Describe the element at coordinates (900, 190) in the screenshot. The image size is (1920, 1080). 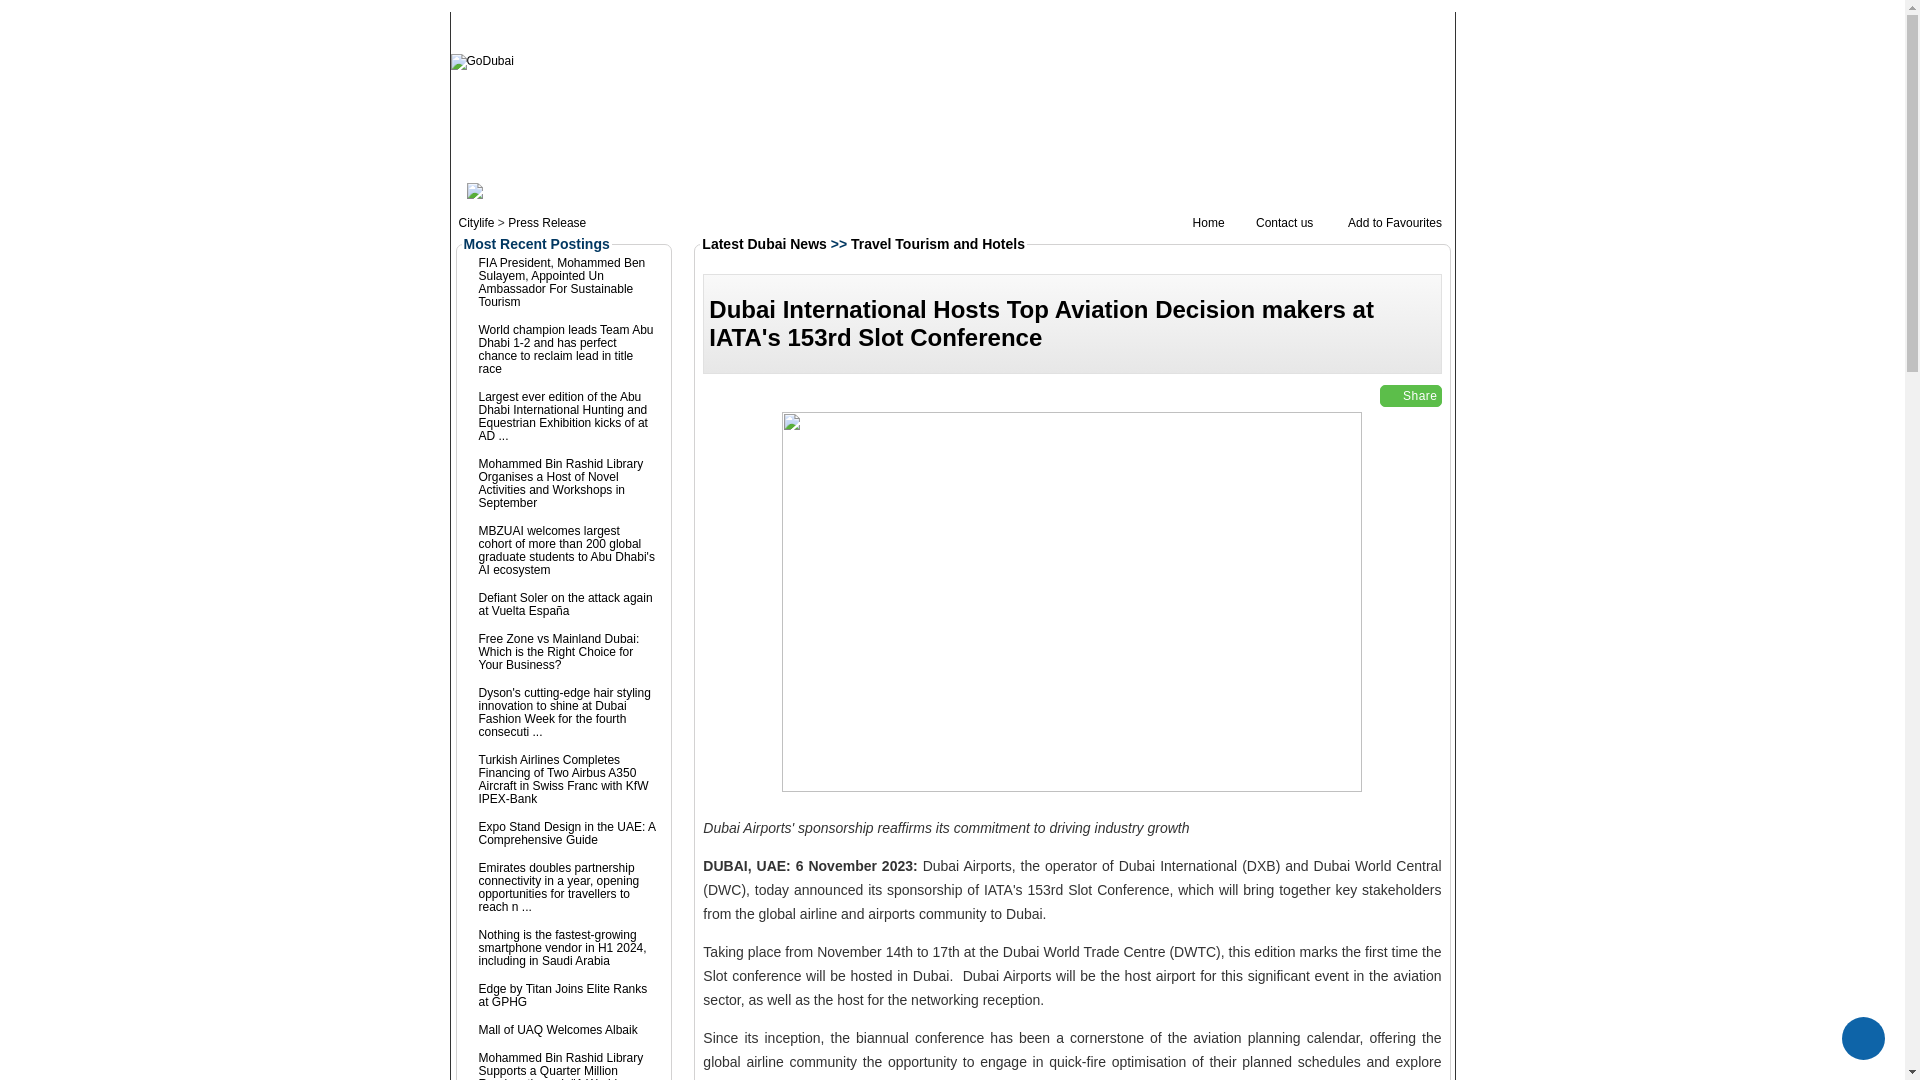
I see ` Interviews ` at that location.